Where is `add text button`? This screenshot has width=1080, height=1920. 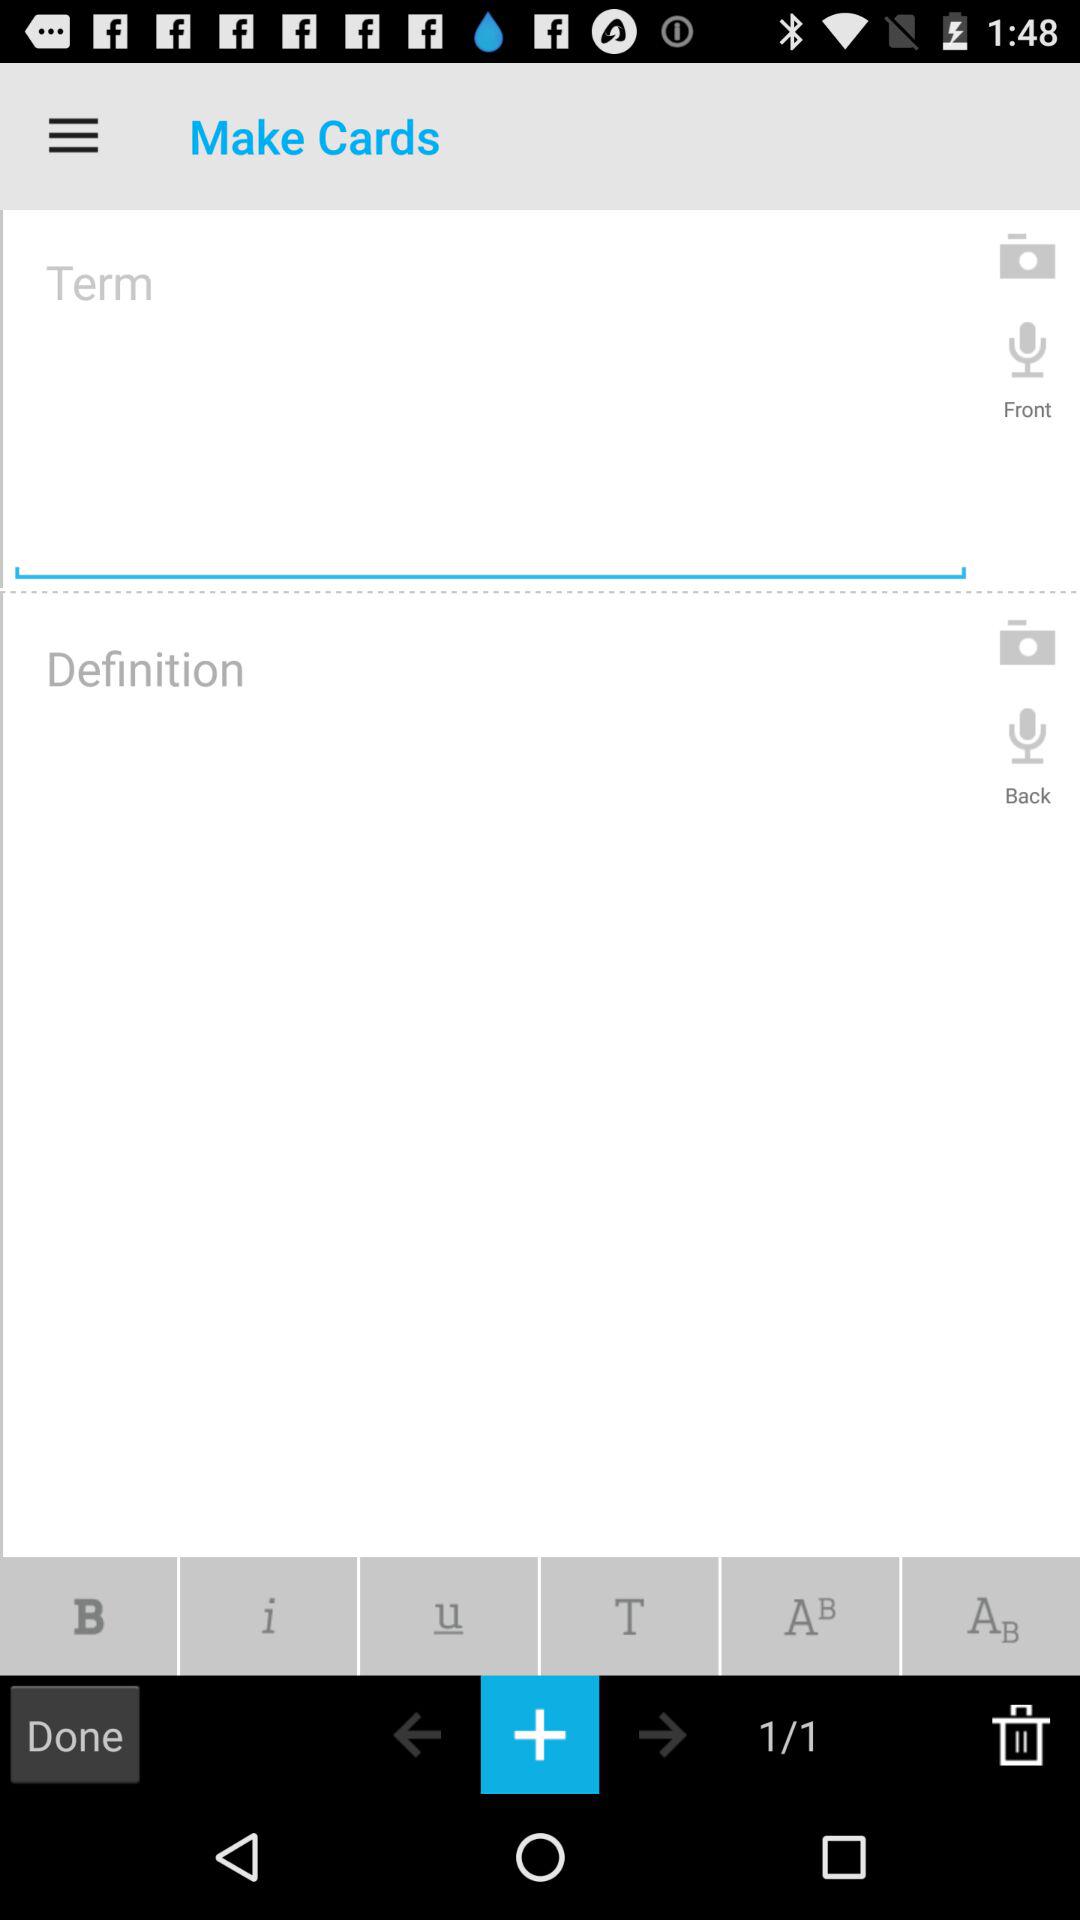 add text button is located at coordinates (540, 1734).